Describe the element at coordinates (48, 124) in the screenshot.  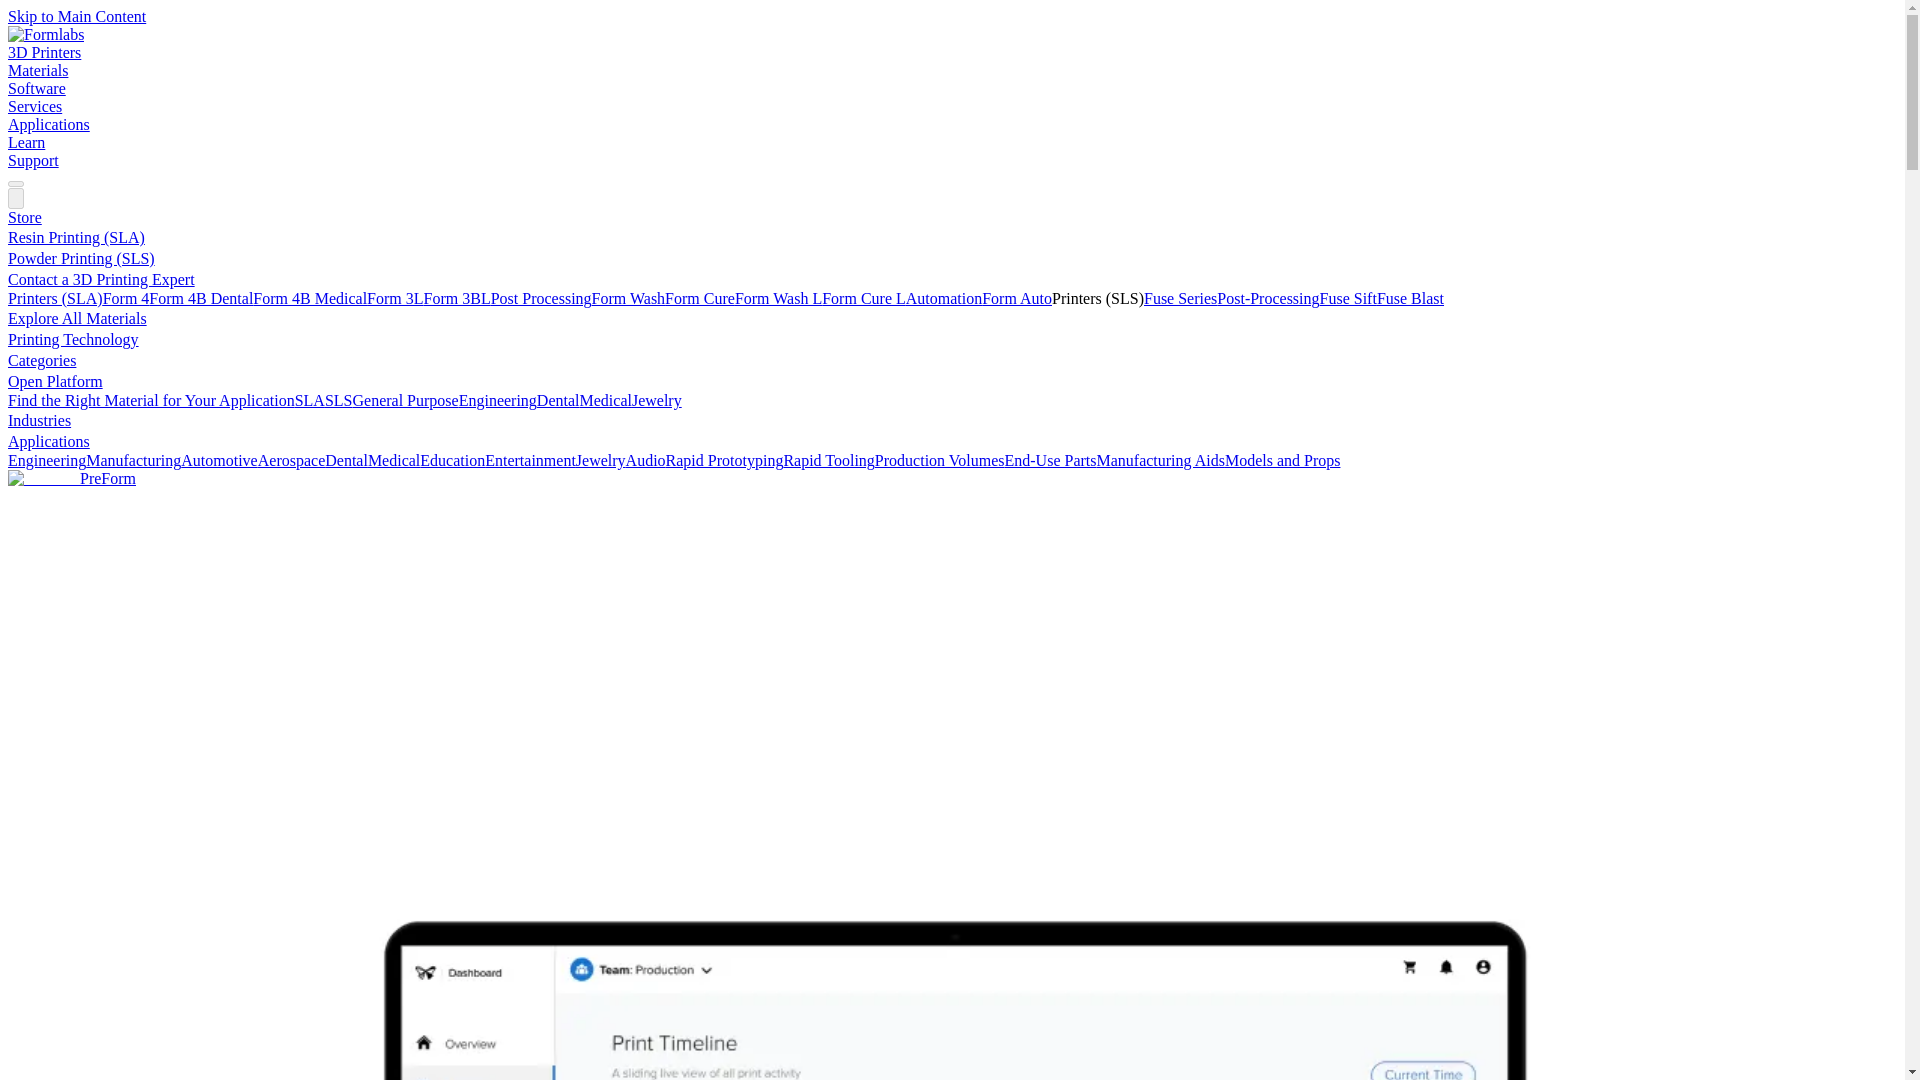
I see `Applications` at that location.